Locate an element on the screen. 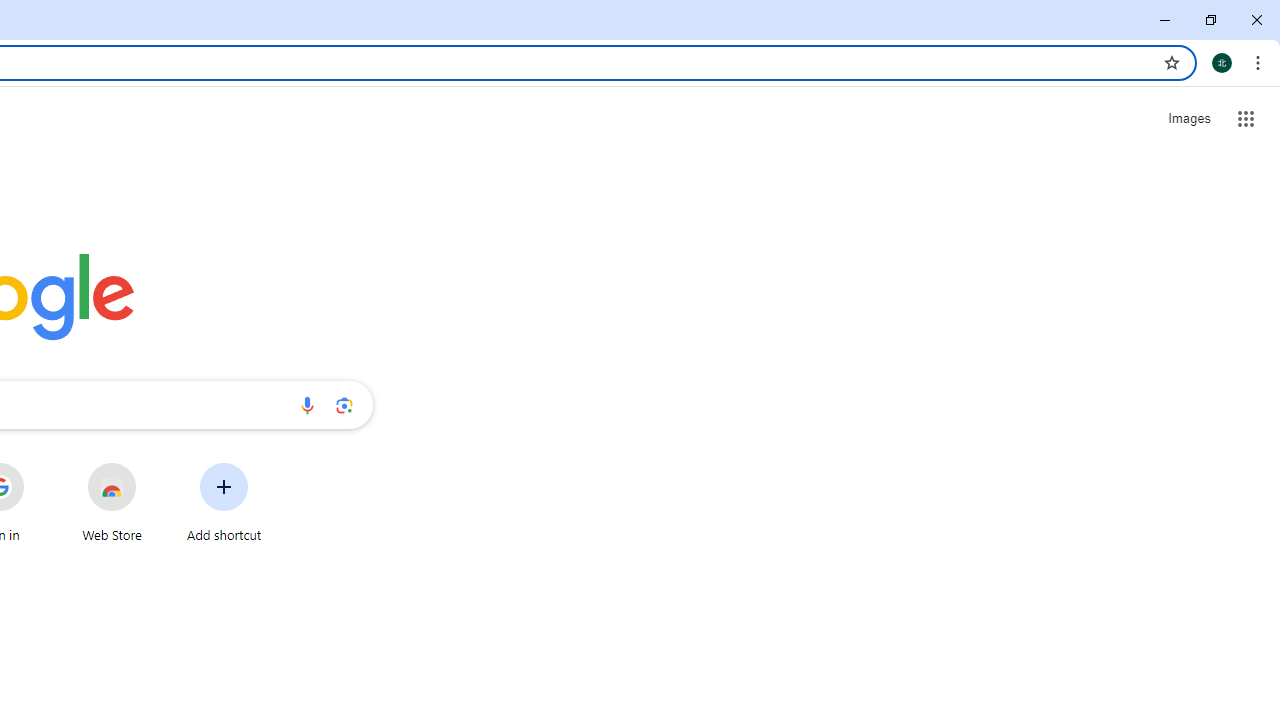 This screenshot has width=1280, height=720. Web Store is located at coordinates (112, 502).